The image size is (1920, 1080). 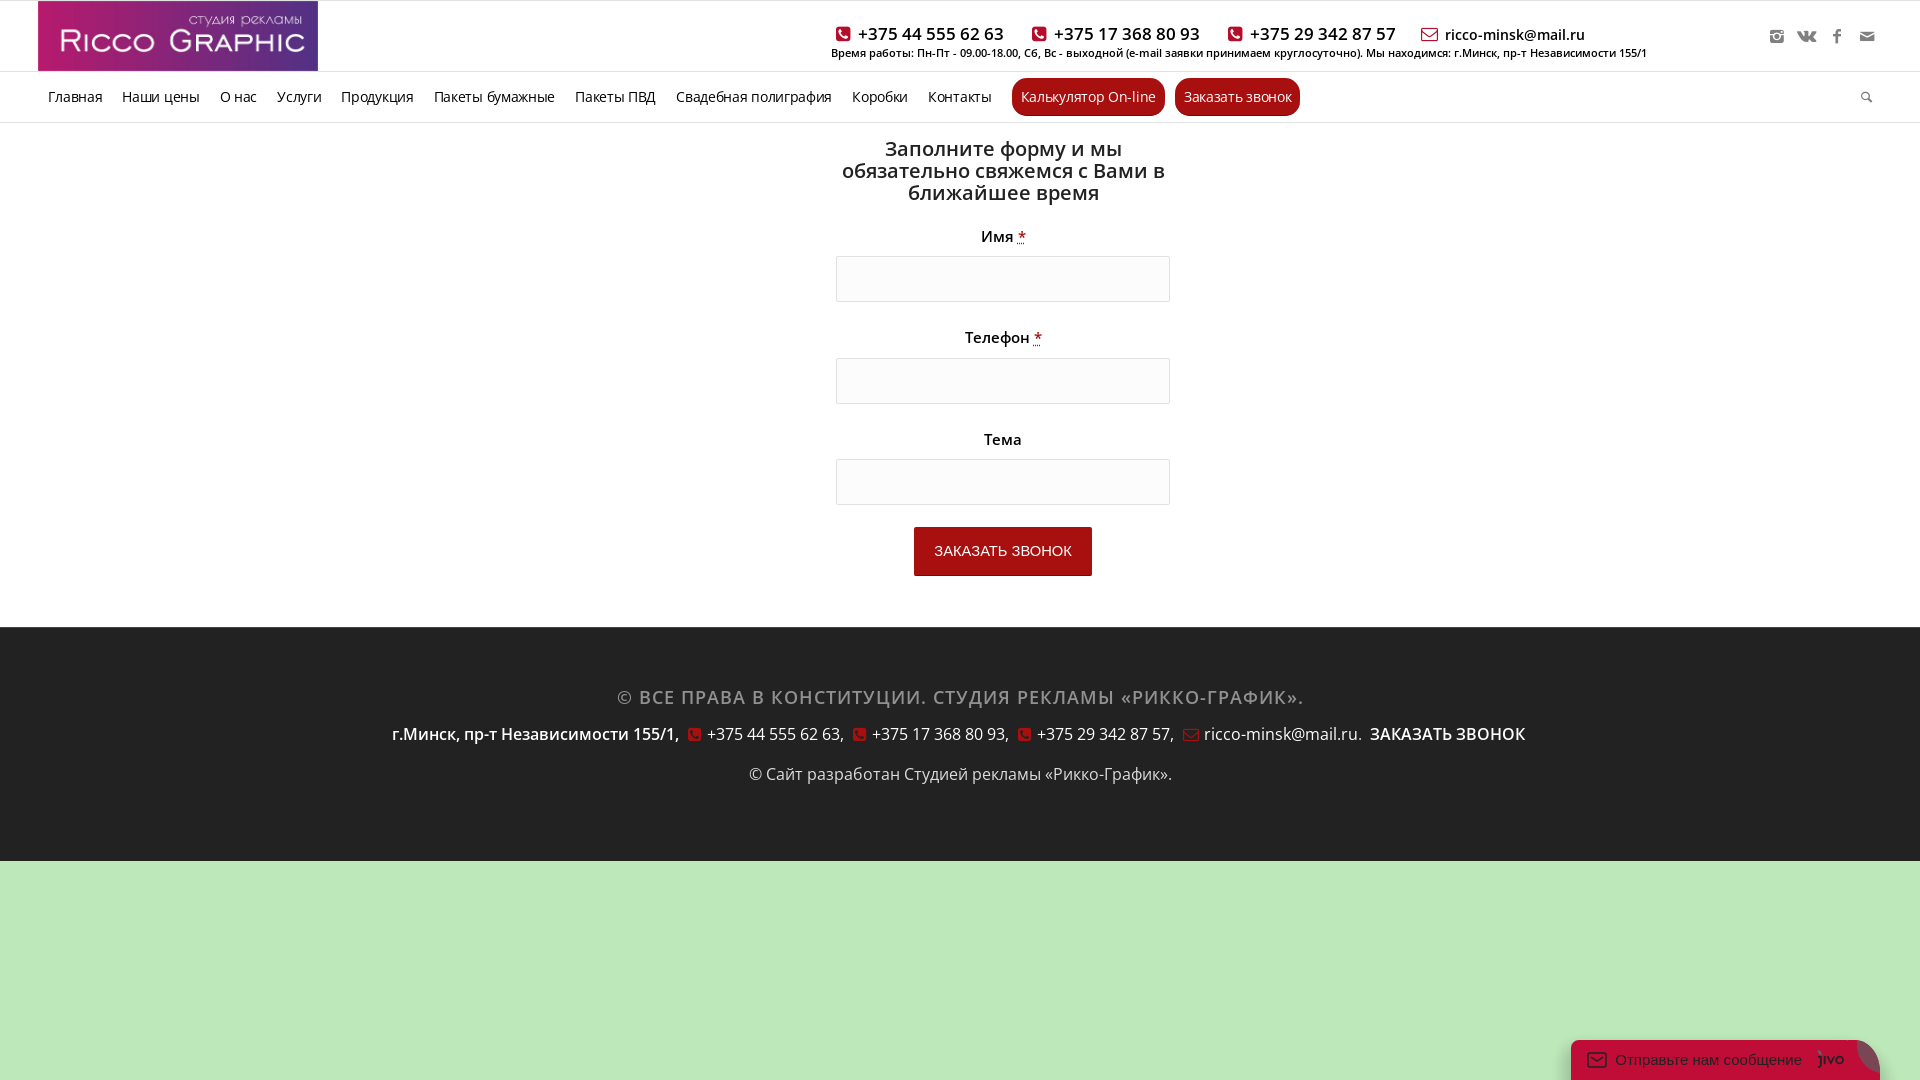 What do you see at coordinates (1807, 36) in the screenshot?
I see `Vk` at bounding box center [1807, 36].